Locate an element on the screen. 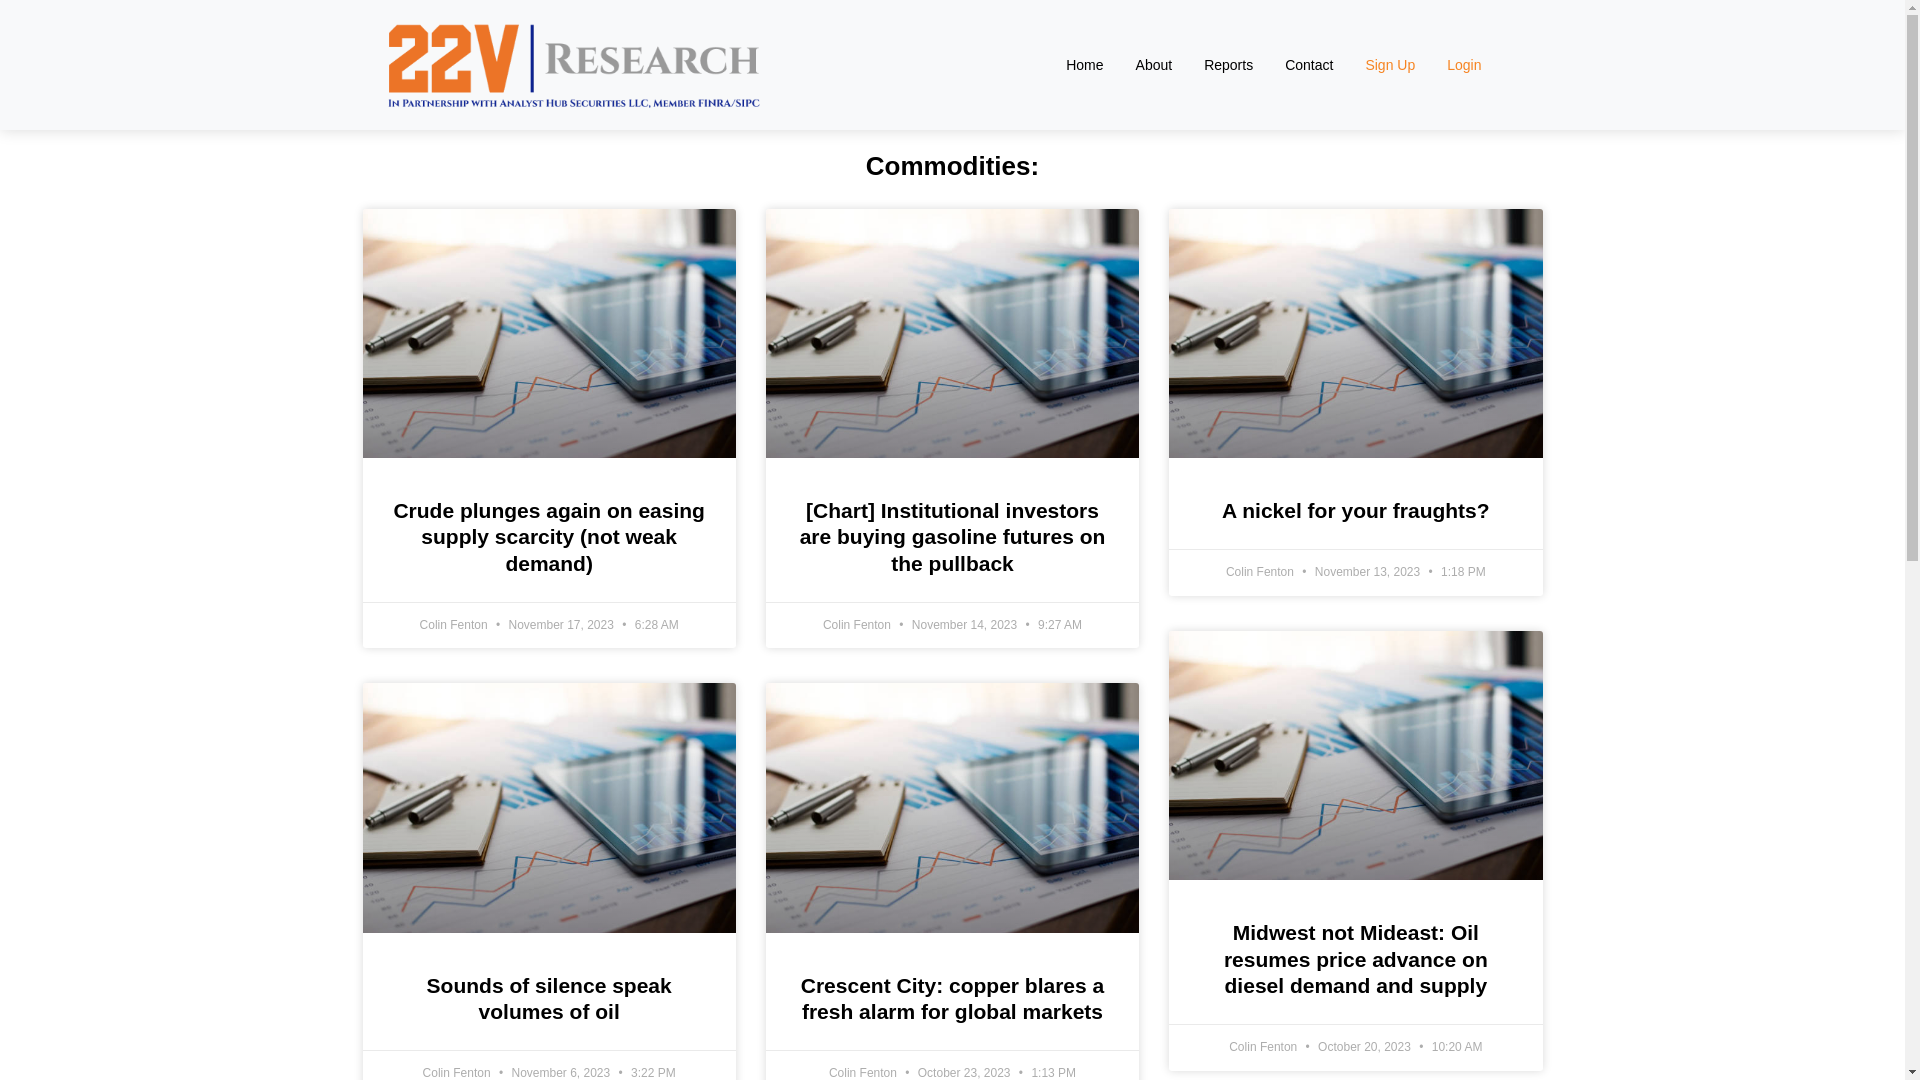  About is located at coordinates (1154, 65).